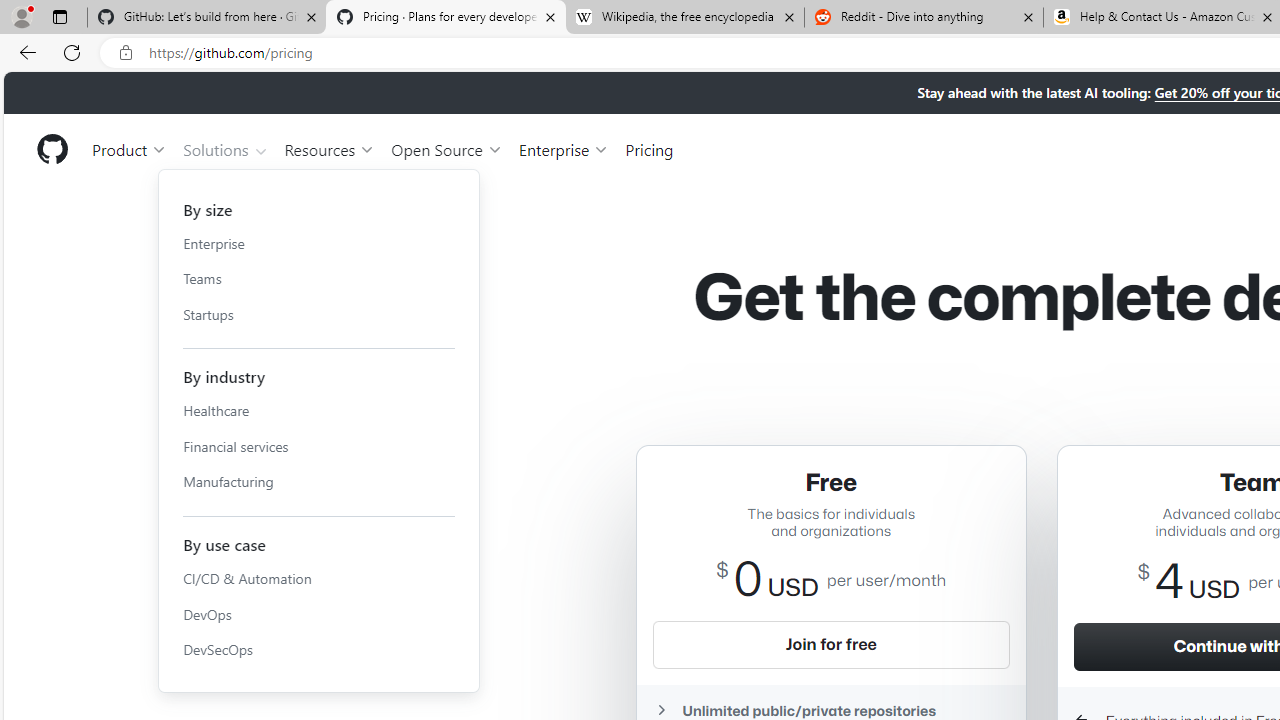 The width and height of the screenshot is (1280, 720). I want to click on Join for free, so click(830, 644).